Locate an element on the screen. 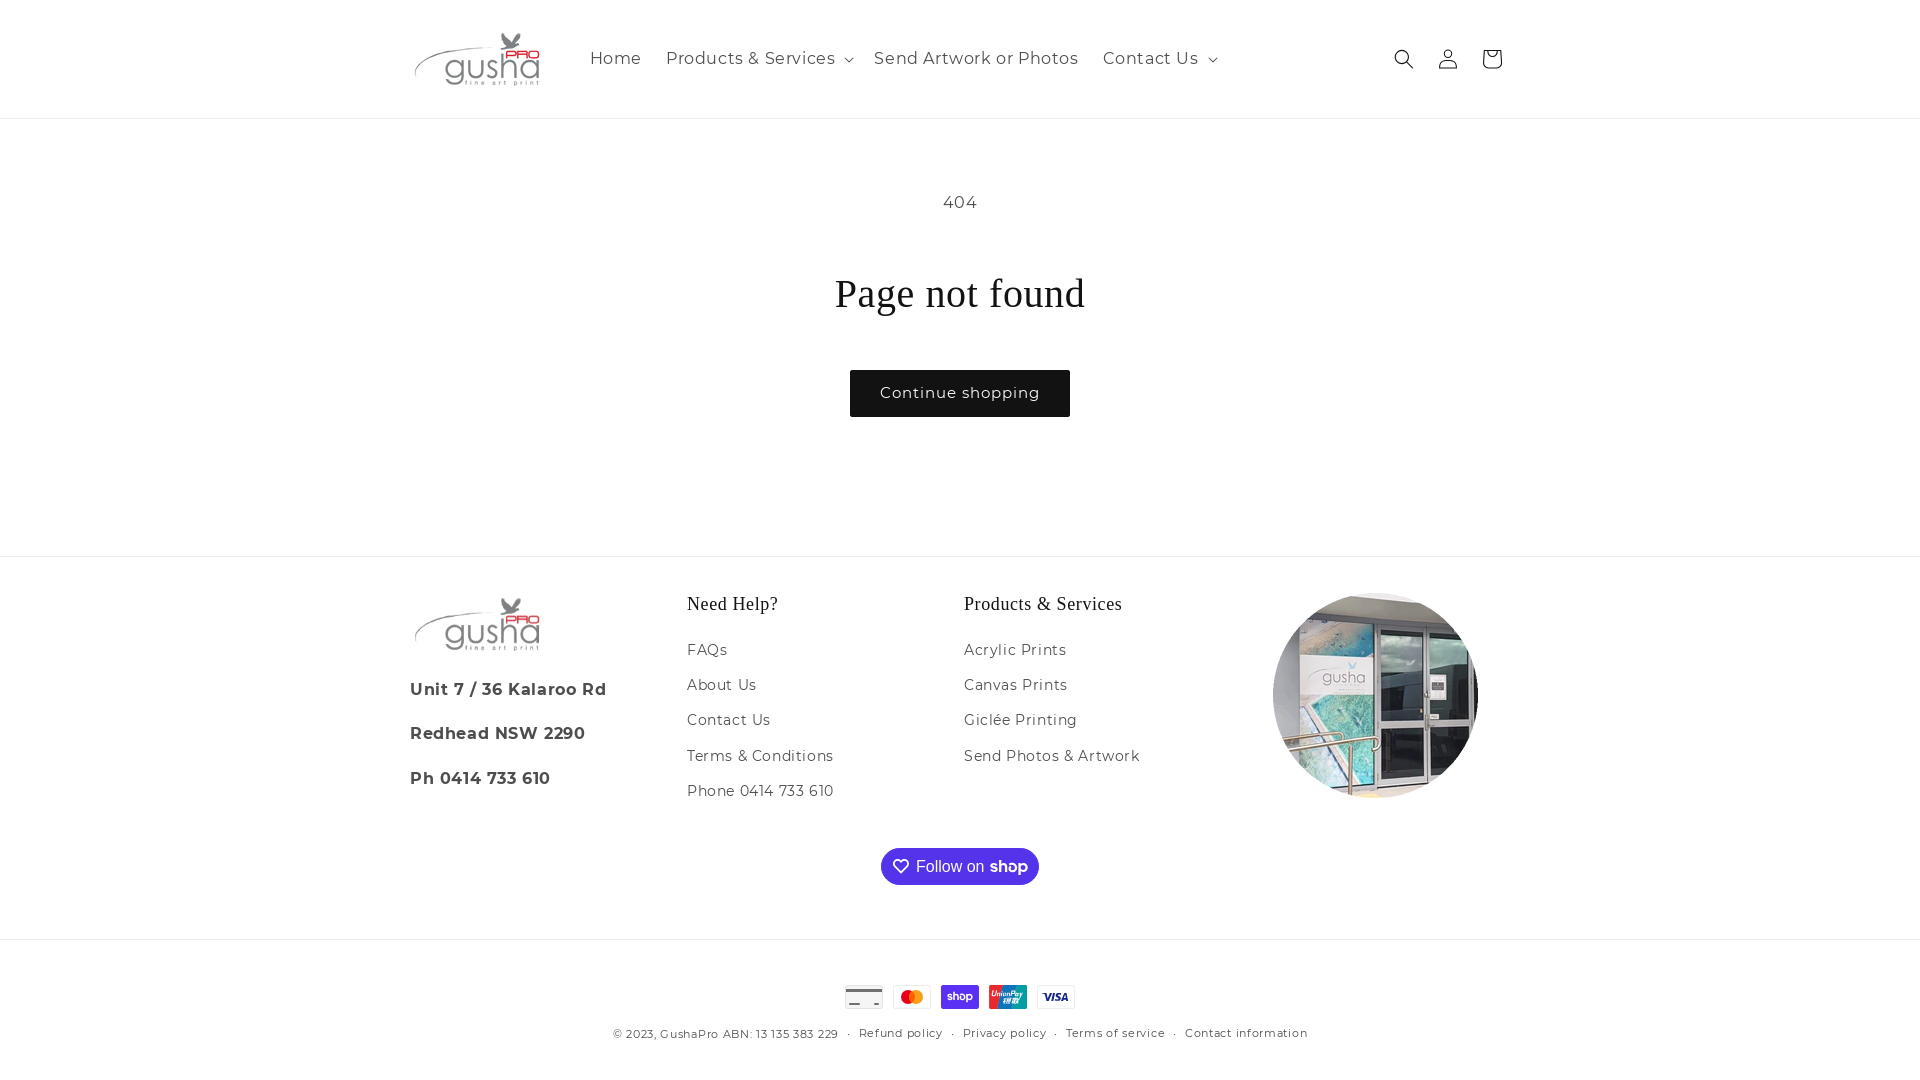 This screenshot has height=1080, width=1920. ABN: 13 135 383 229 is located at coordinates (781, 1034).